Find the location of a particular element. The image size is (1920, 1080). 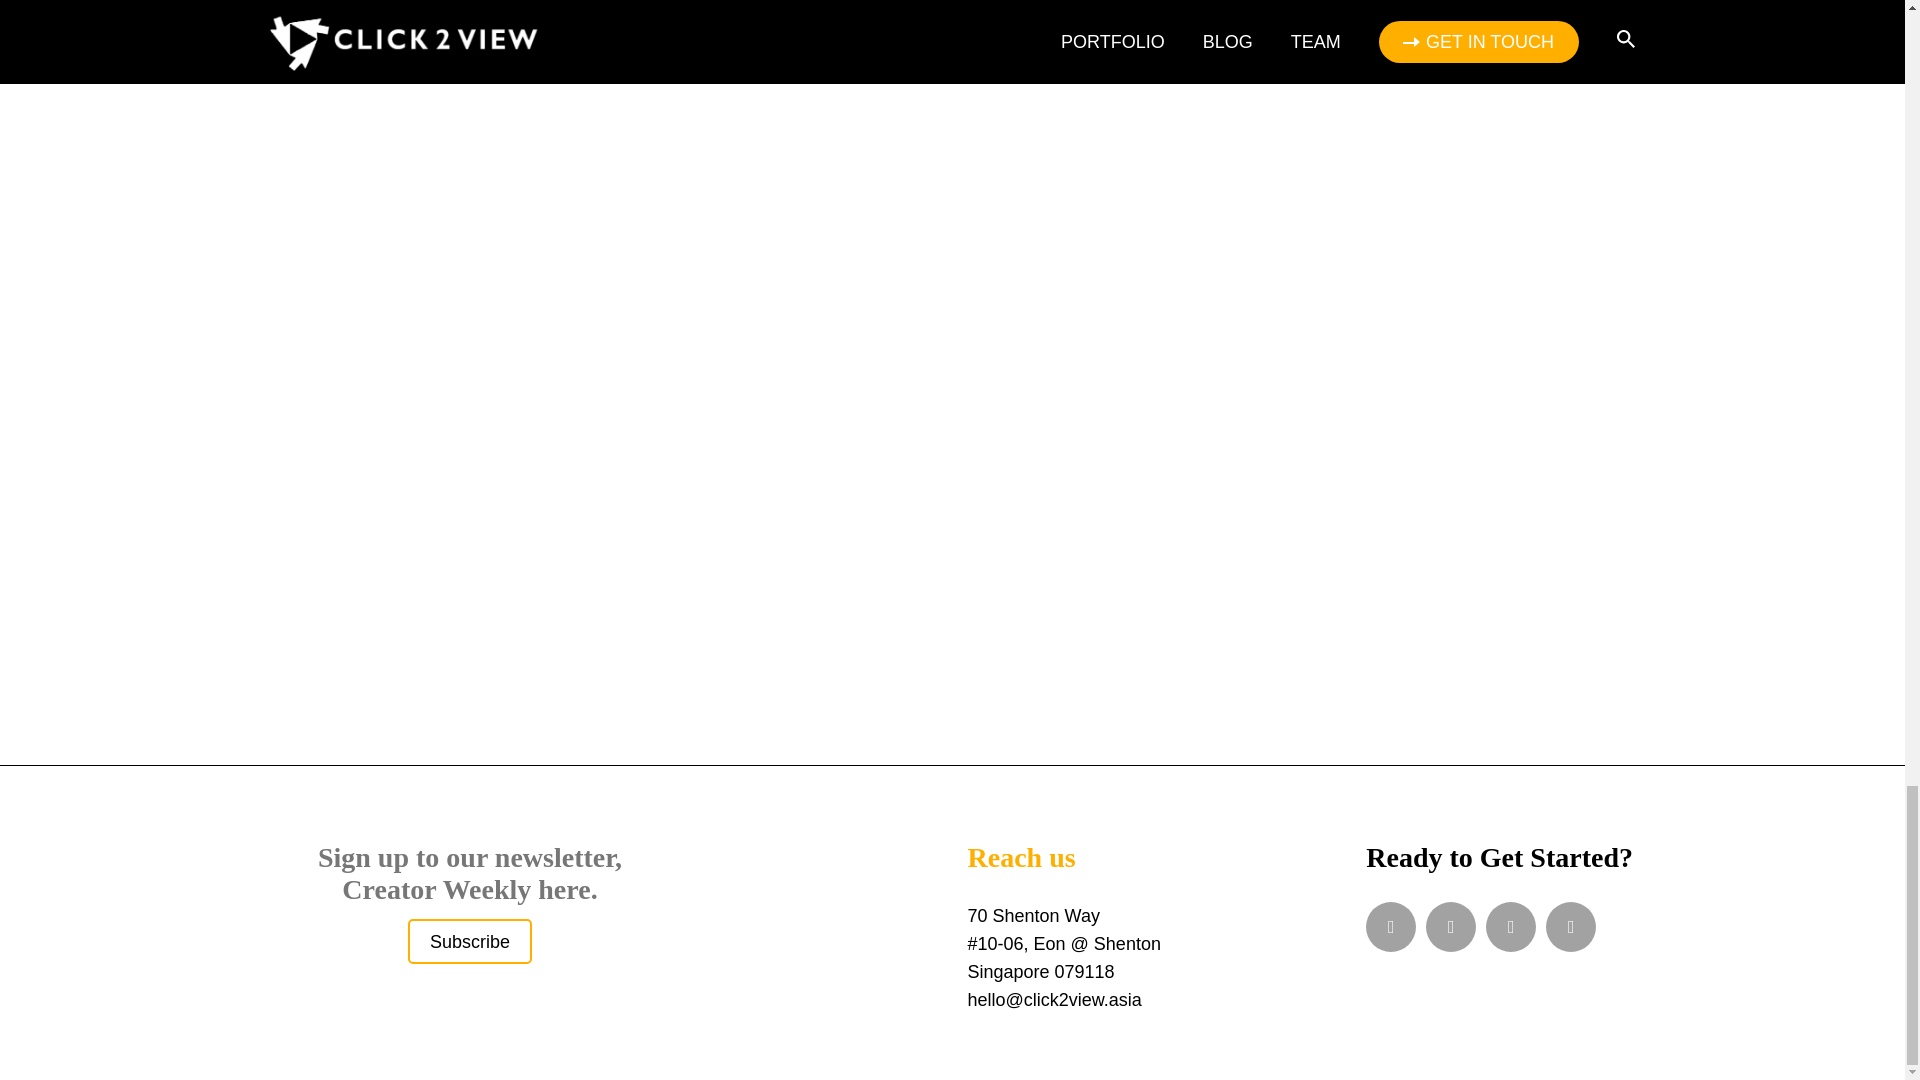

Subscribe is located at coordinates (469, 942).